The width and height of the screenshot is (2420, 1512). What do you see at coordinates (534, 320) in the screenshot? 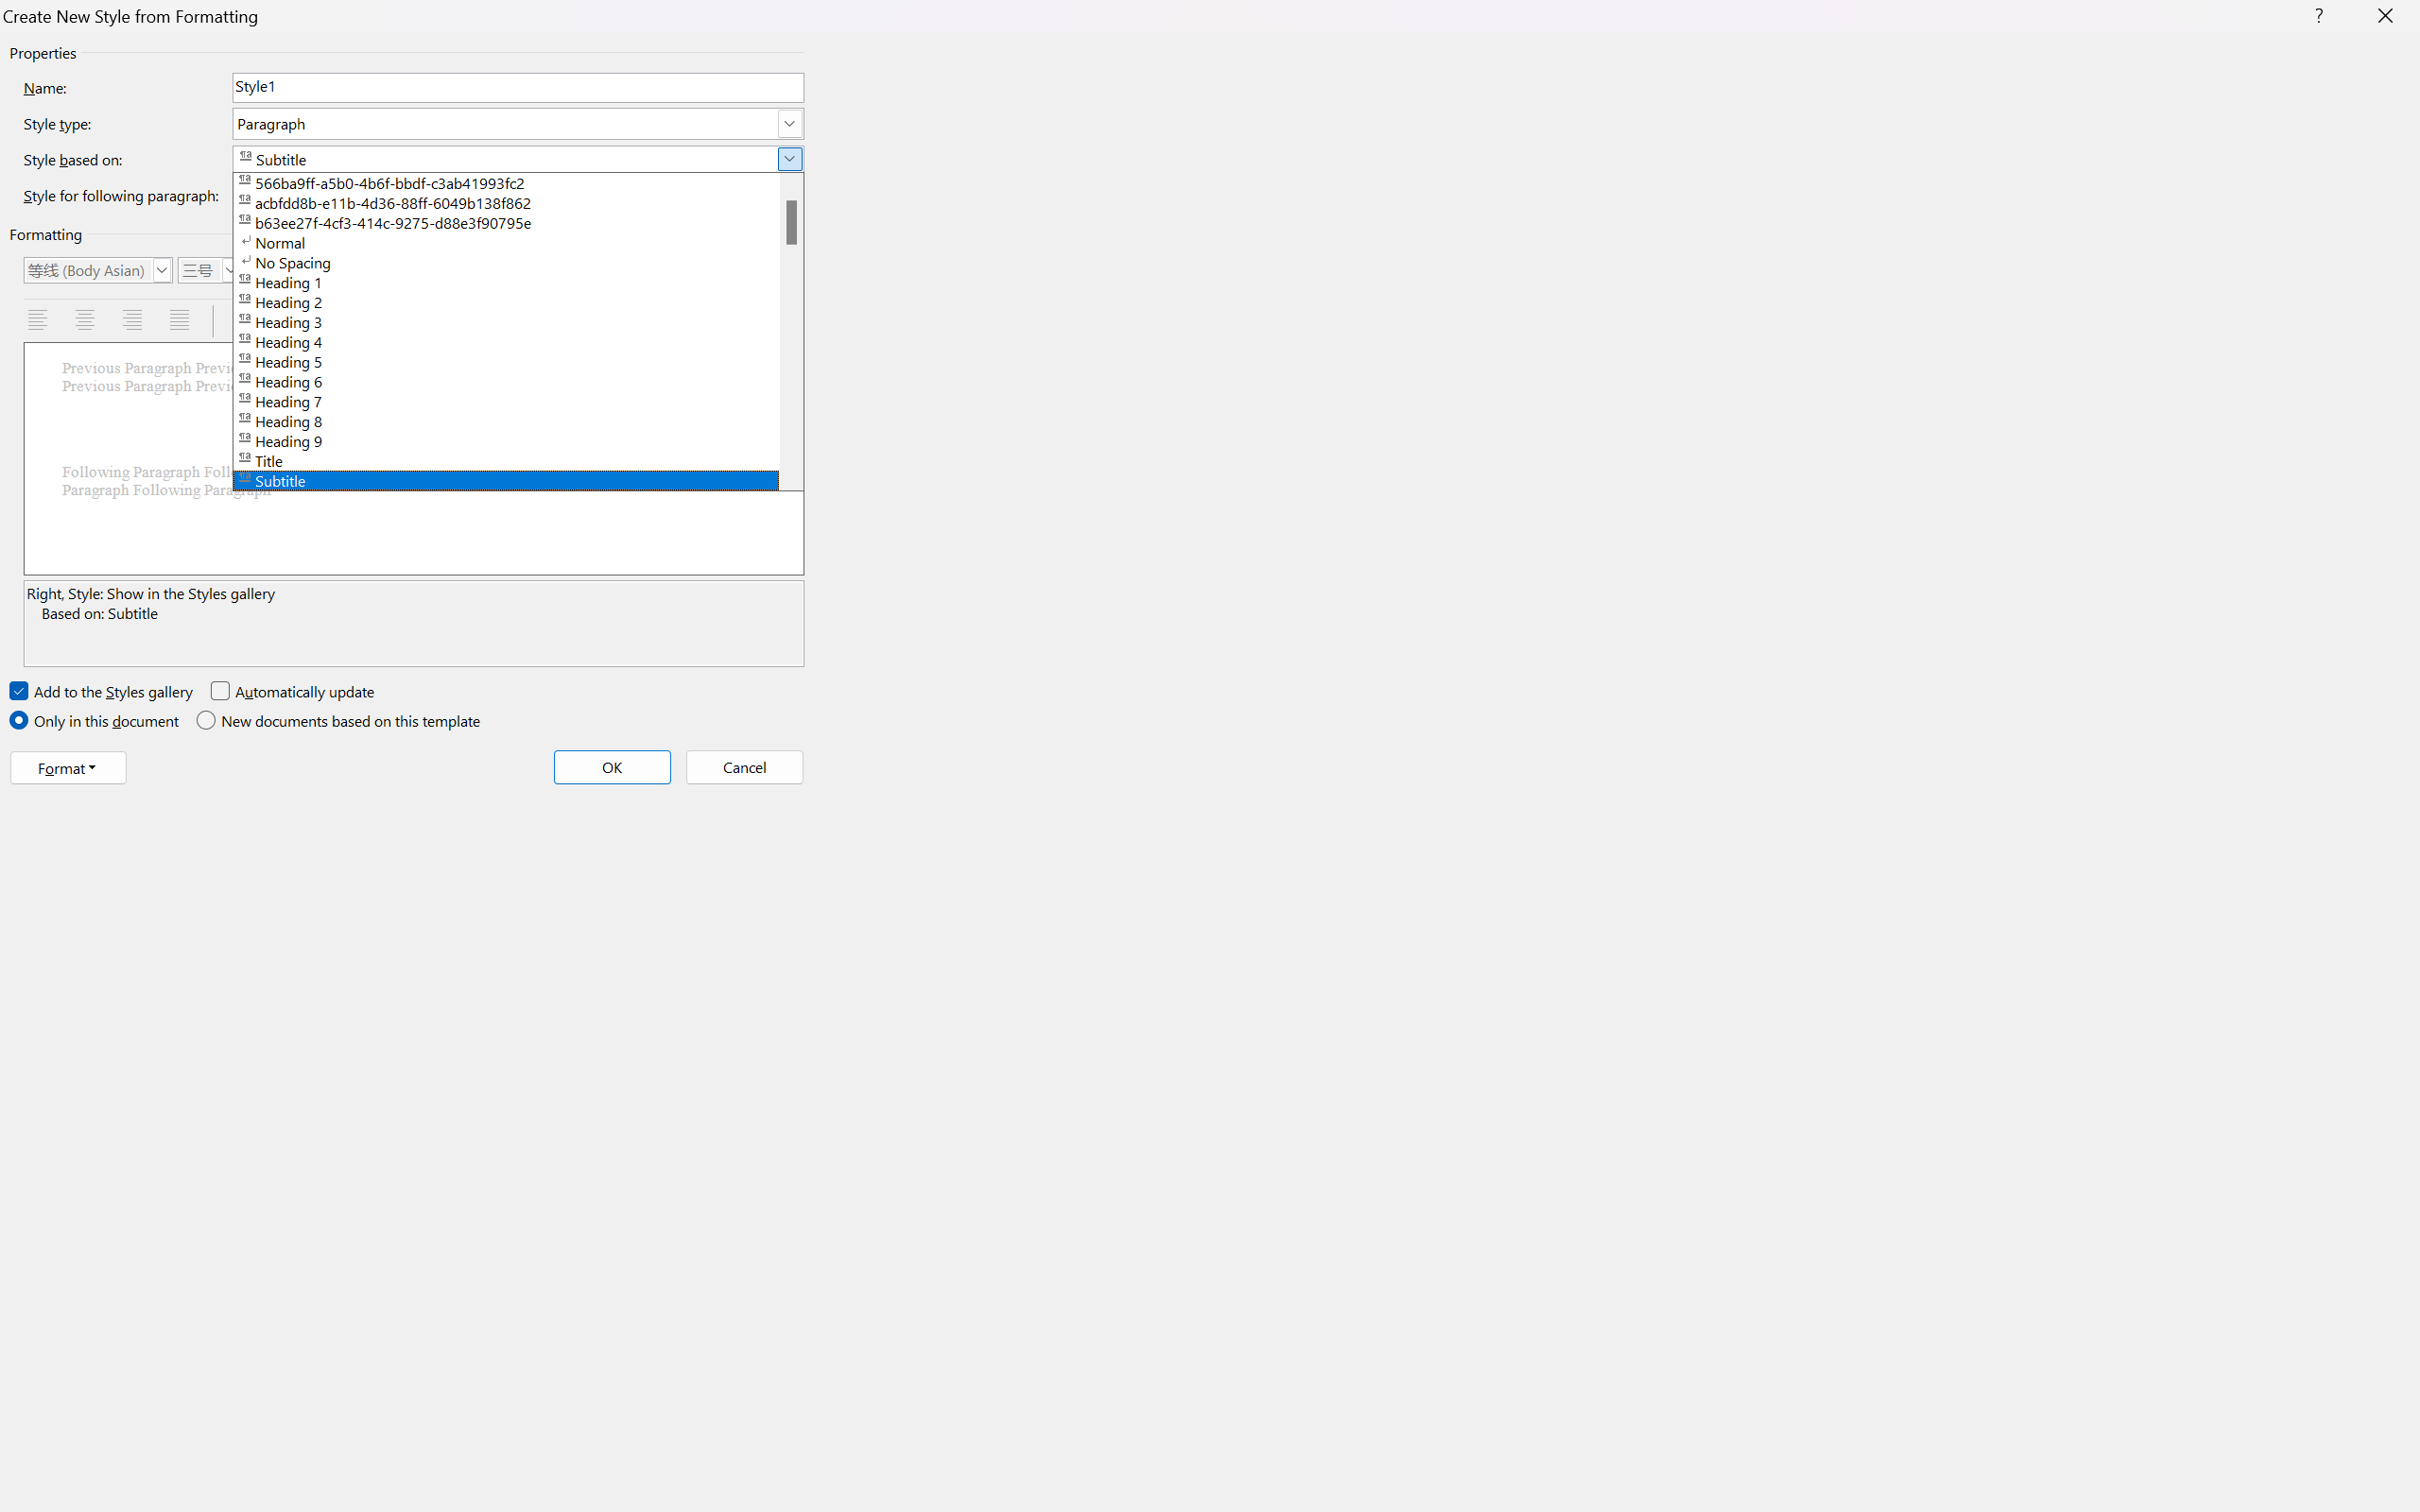
I see `Decrease Indent` at bounding box center [534, 320].